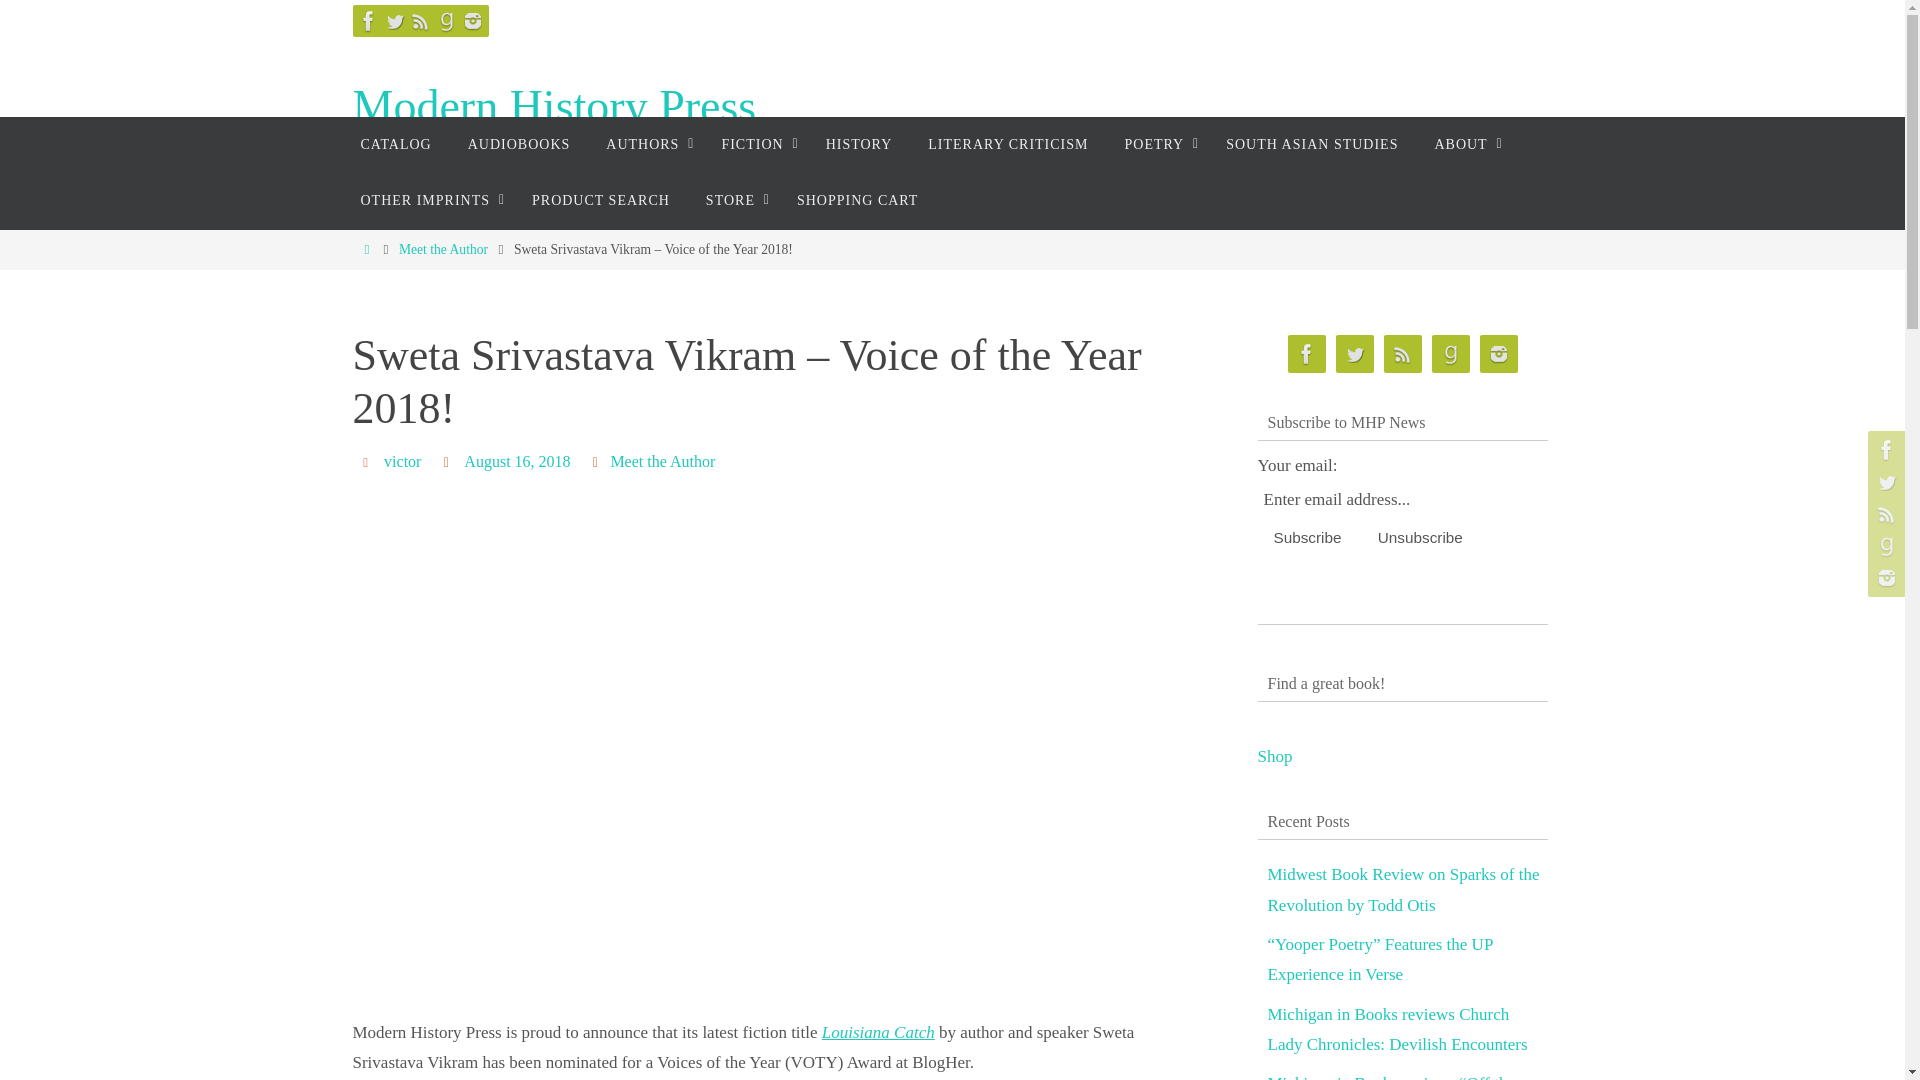 This screenshot has height=1080, width=1920. Describe the element at coordinates (446, 20) in the screenshot. I see `Goodreads` at that location.